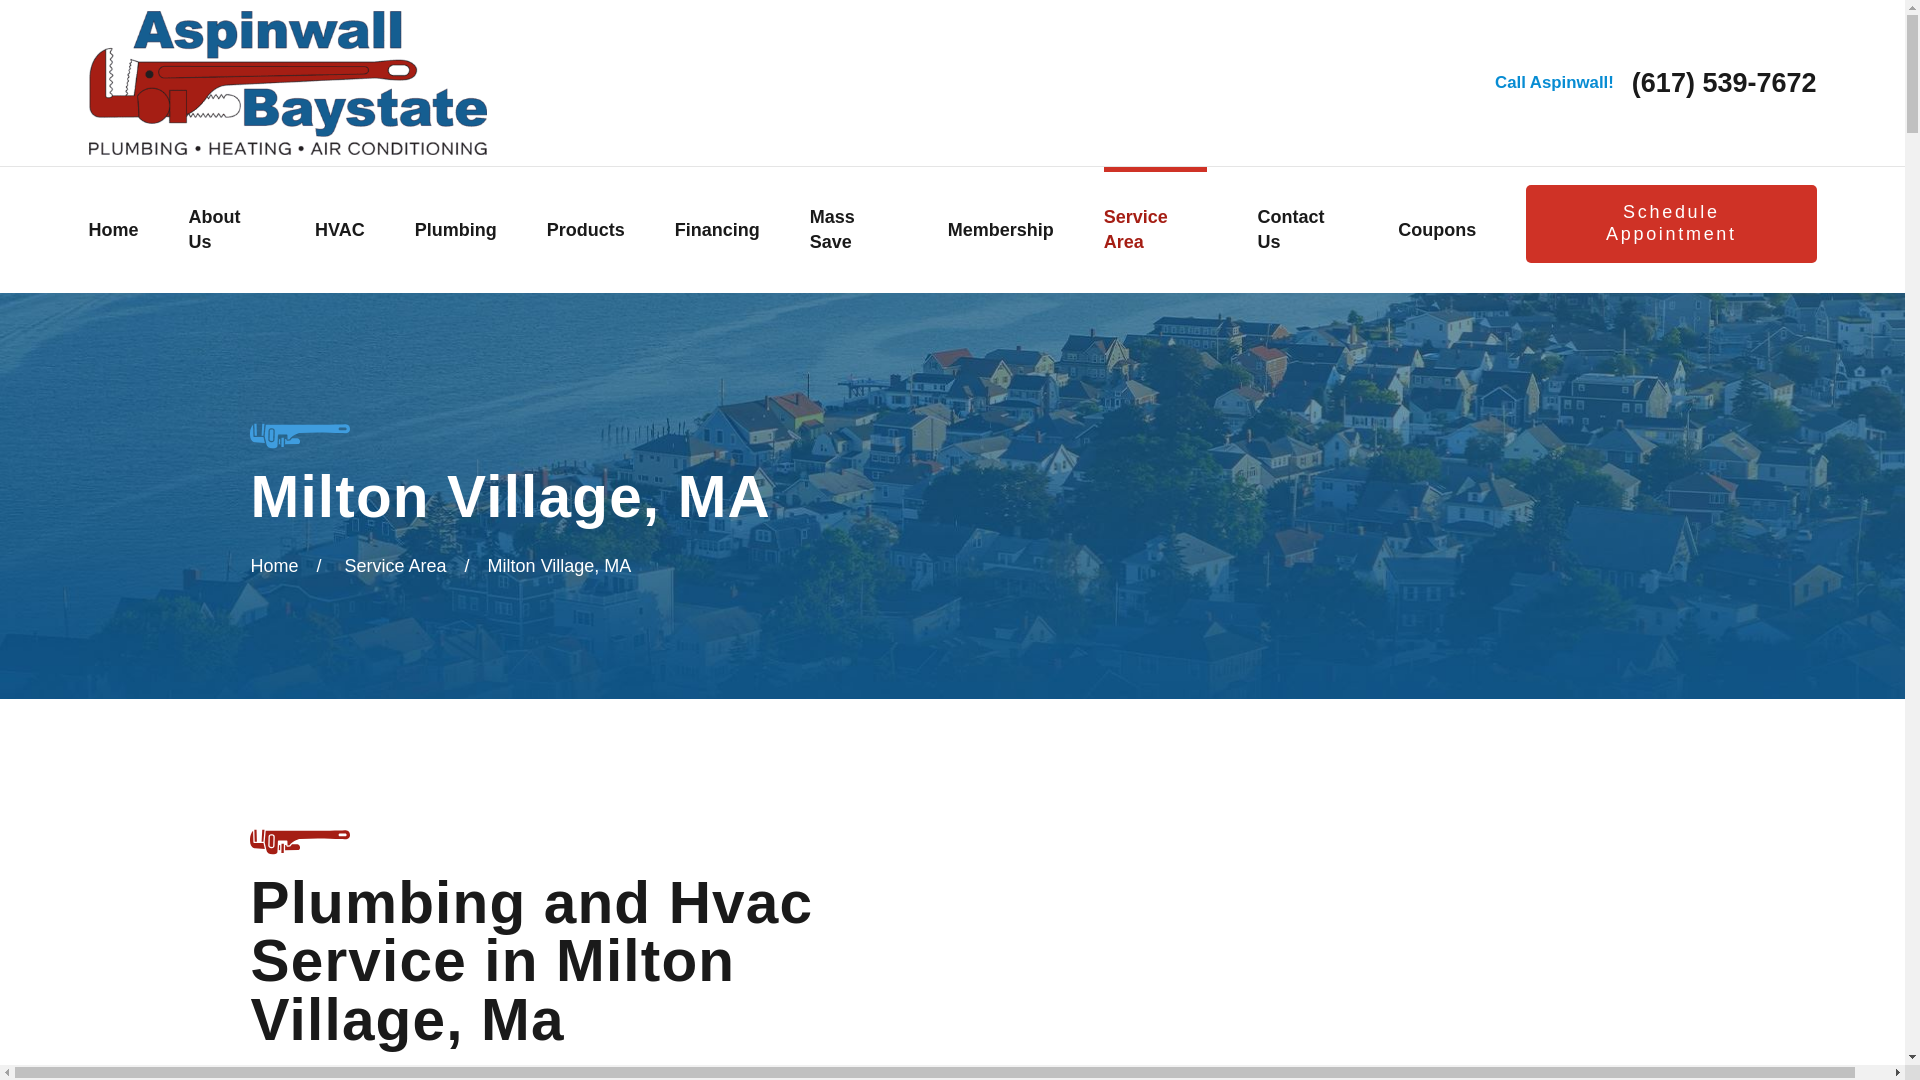 This screenshot has height=1080, width=1920. What do you see at coordinates (113, 230) in the screenshot?
I see `Home` at bounding box center [113, 230].